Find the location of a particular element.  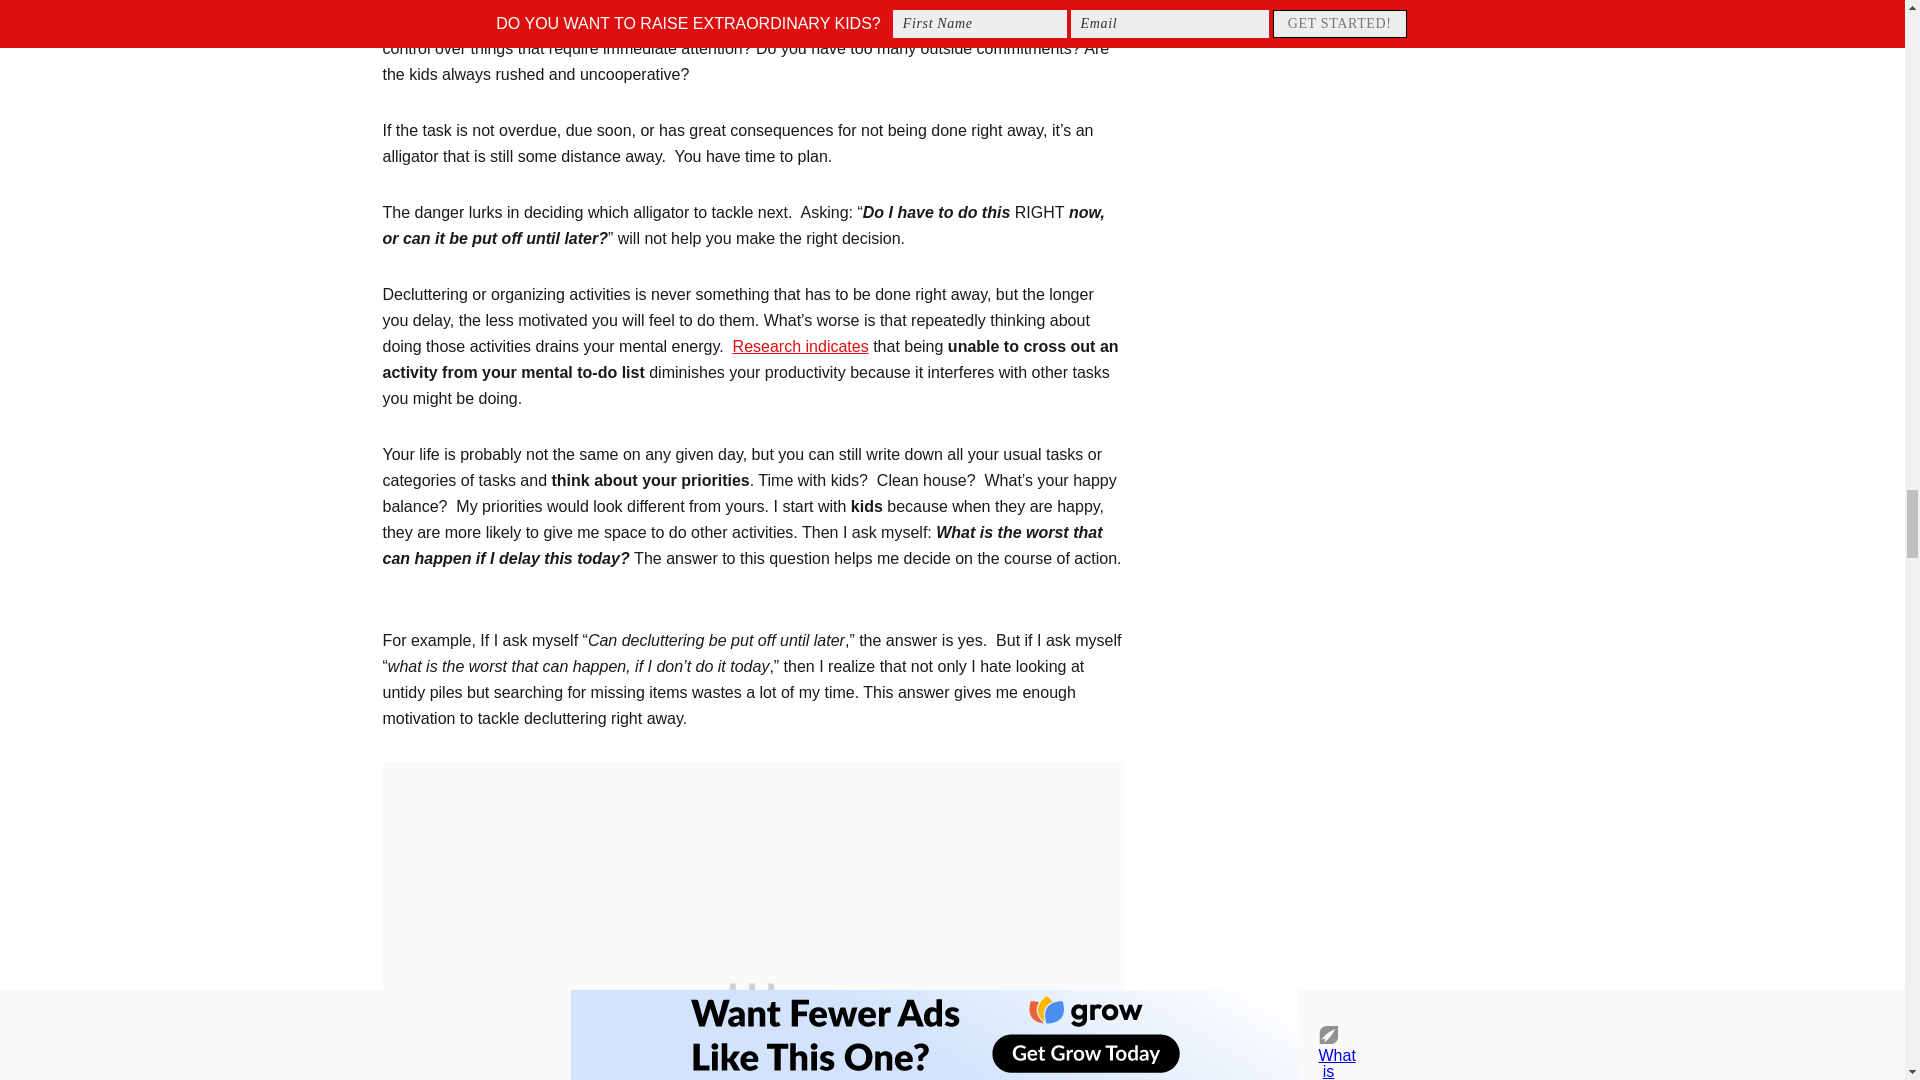

Research indicates is located at coordinates (801, 346).